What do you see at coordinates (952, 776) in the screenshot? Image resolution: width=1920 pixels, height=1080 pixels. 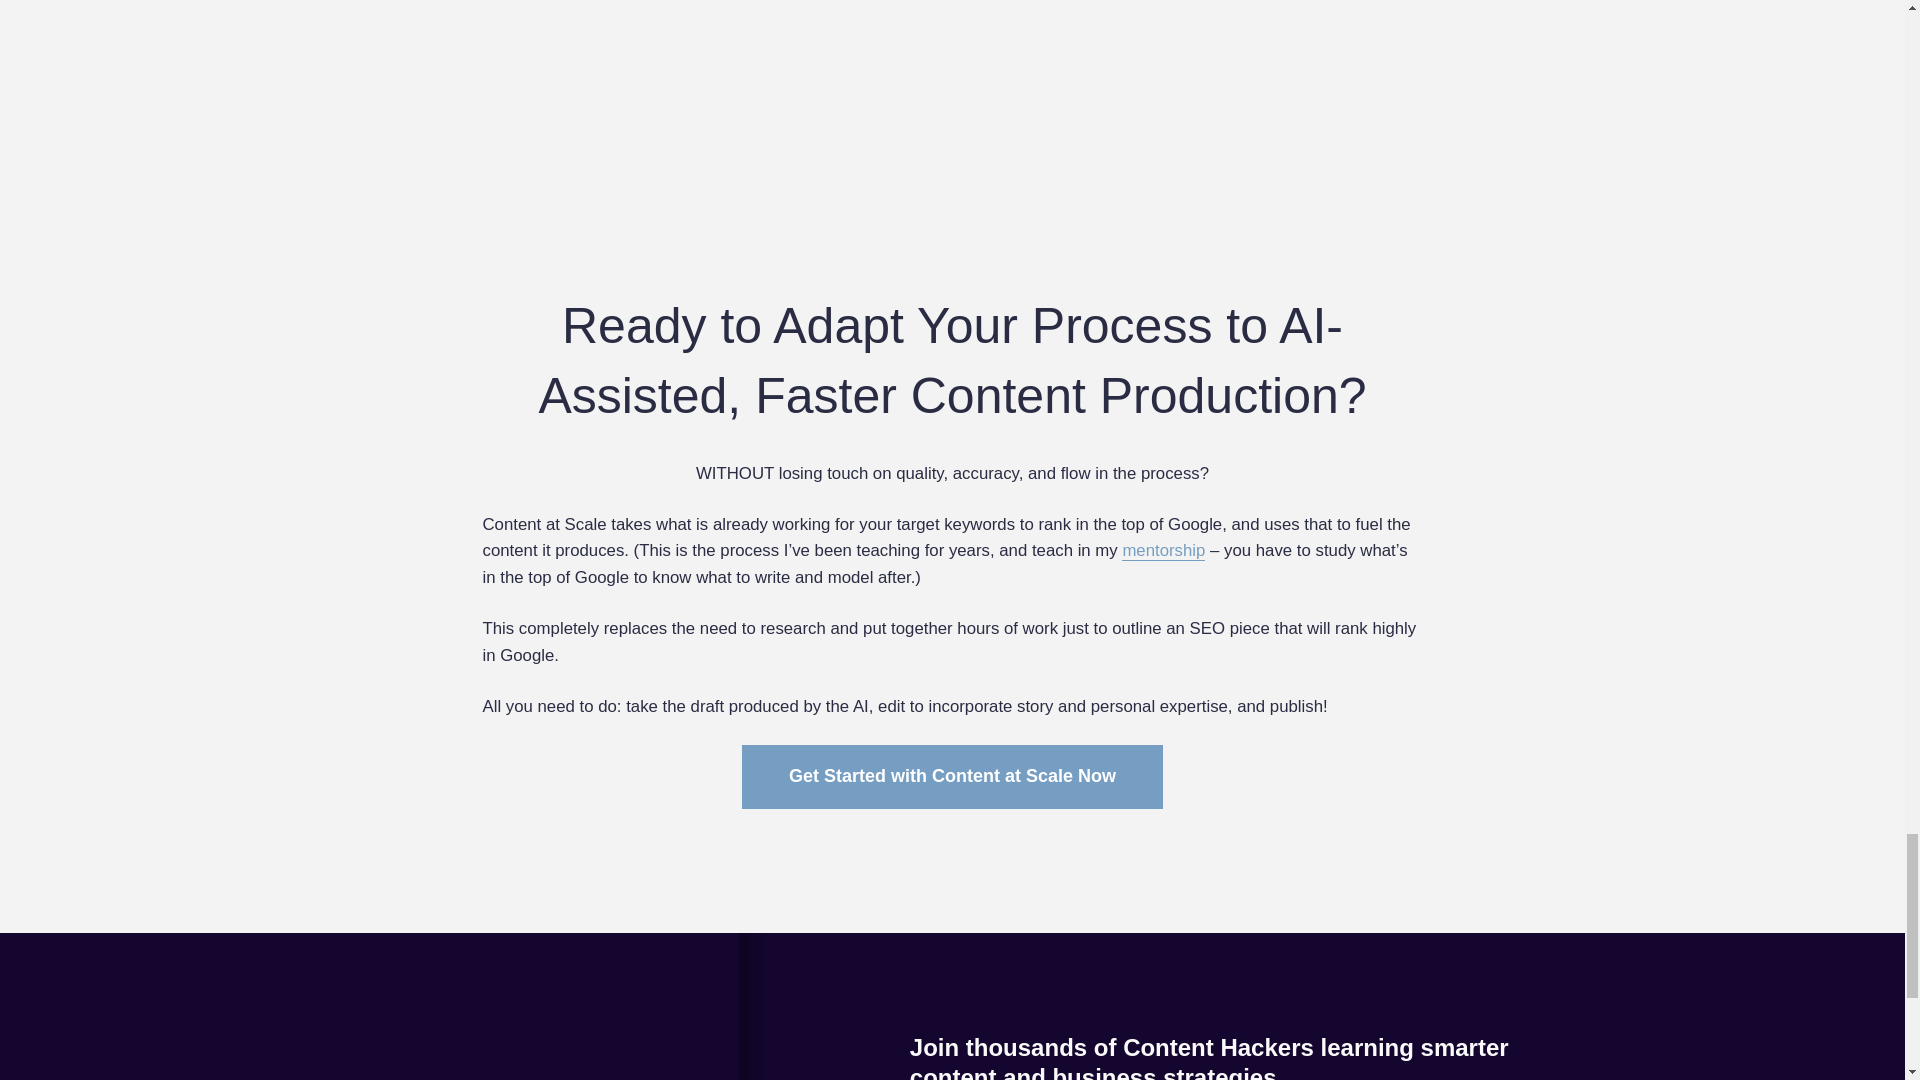 I see `Get Started with Content at Scale Now` at bounding box center [952, 776].